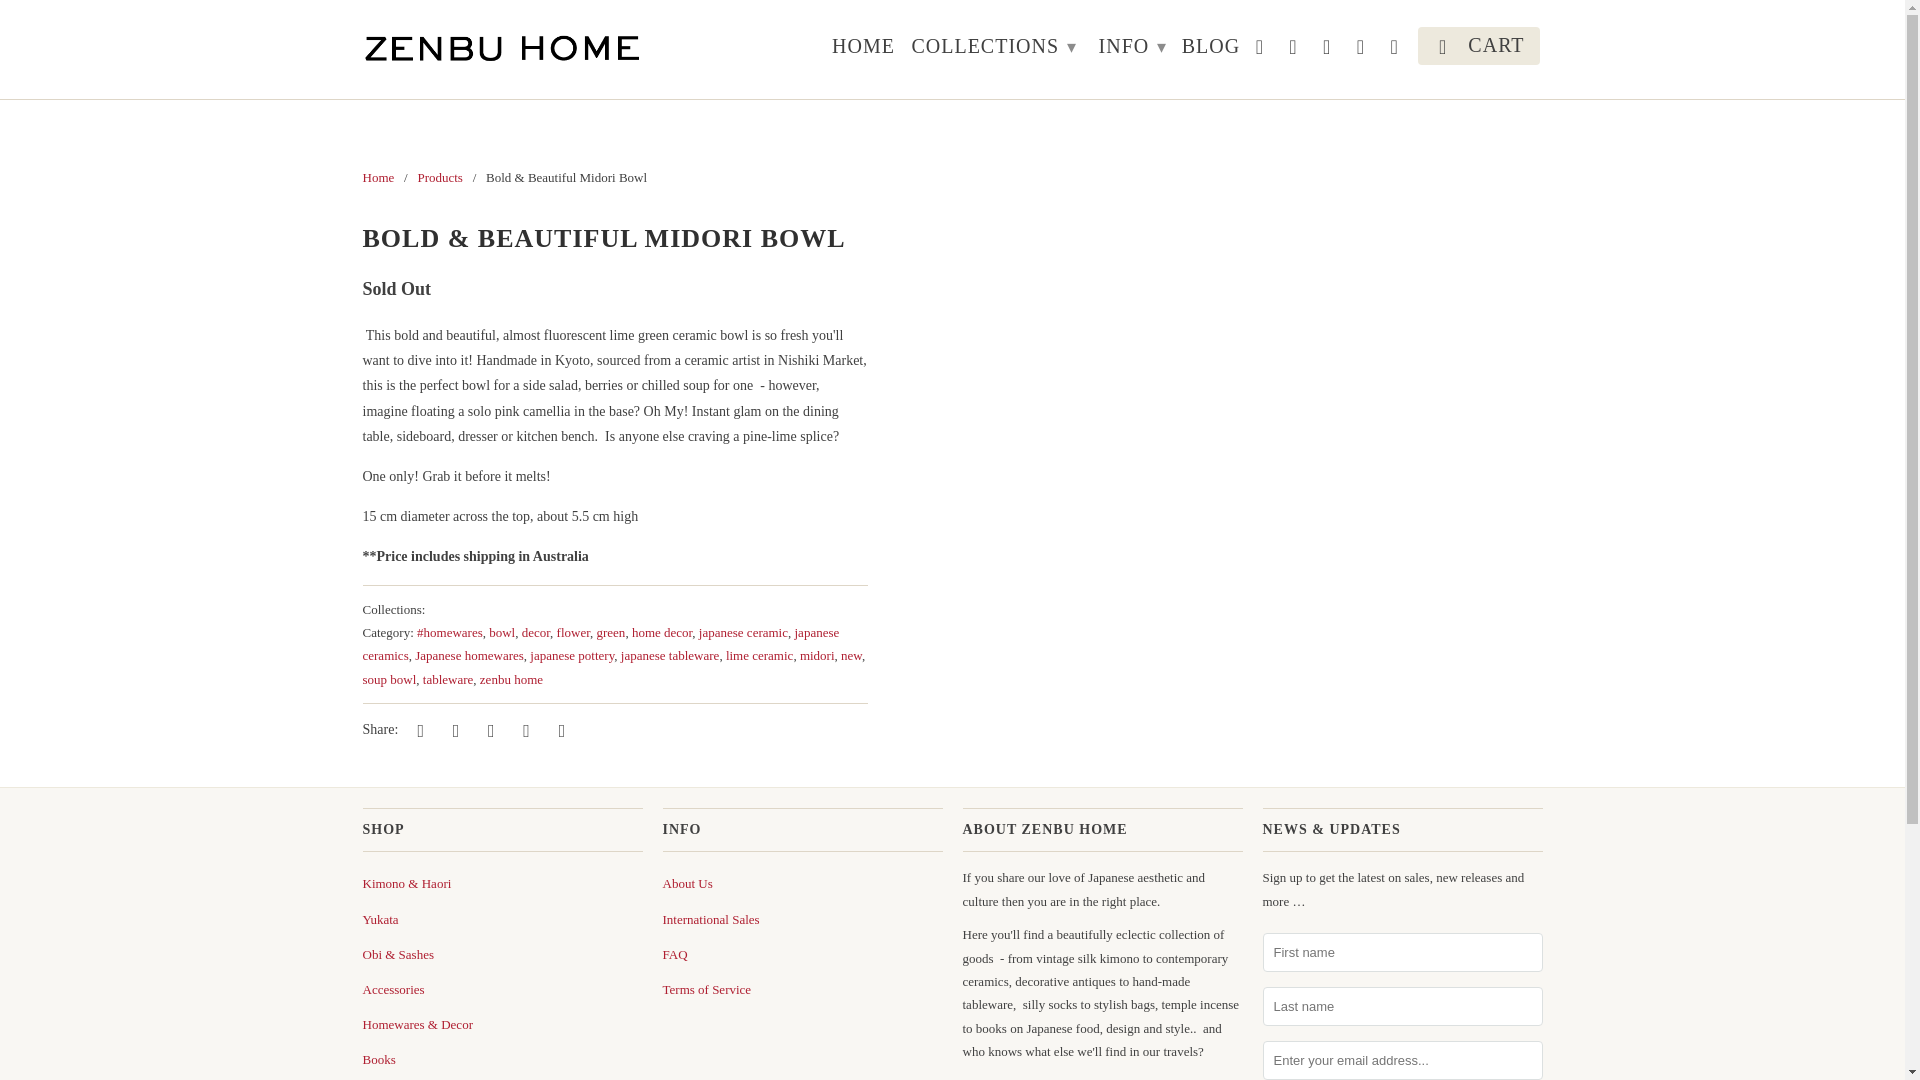 The height and width of the screenshot is (1080, 1920). Describe the element at coordinates (742, 632) in the screenshot. I see `Products tagged japanese ceramic` at that location.